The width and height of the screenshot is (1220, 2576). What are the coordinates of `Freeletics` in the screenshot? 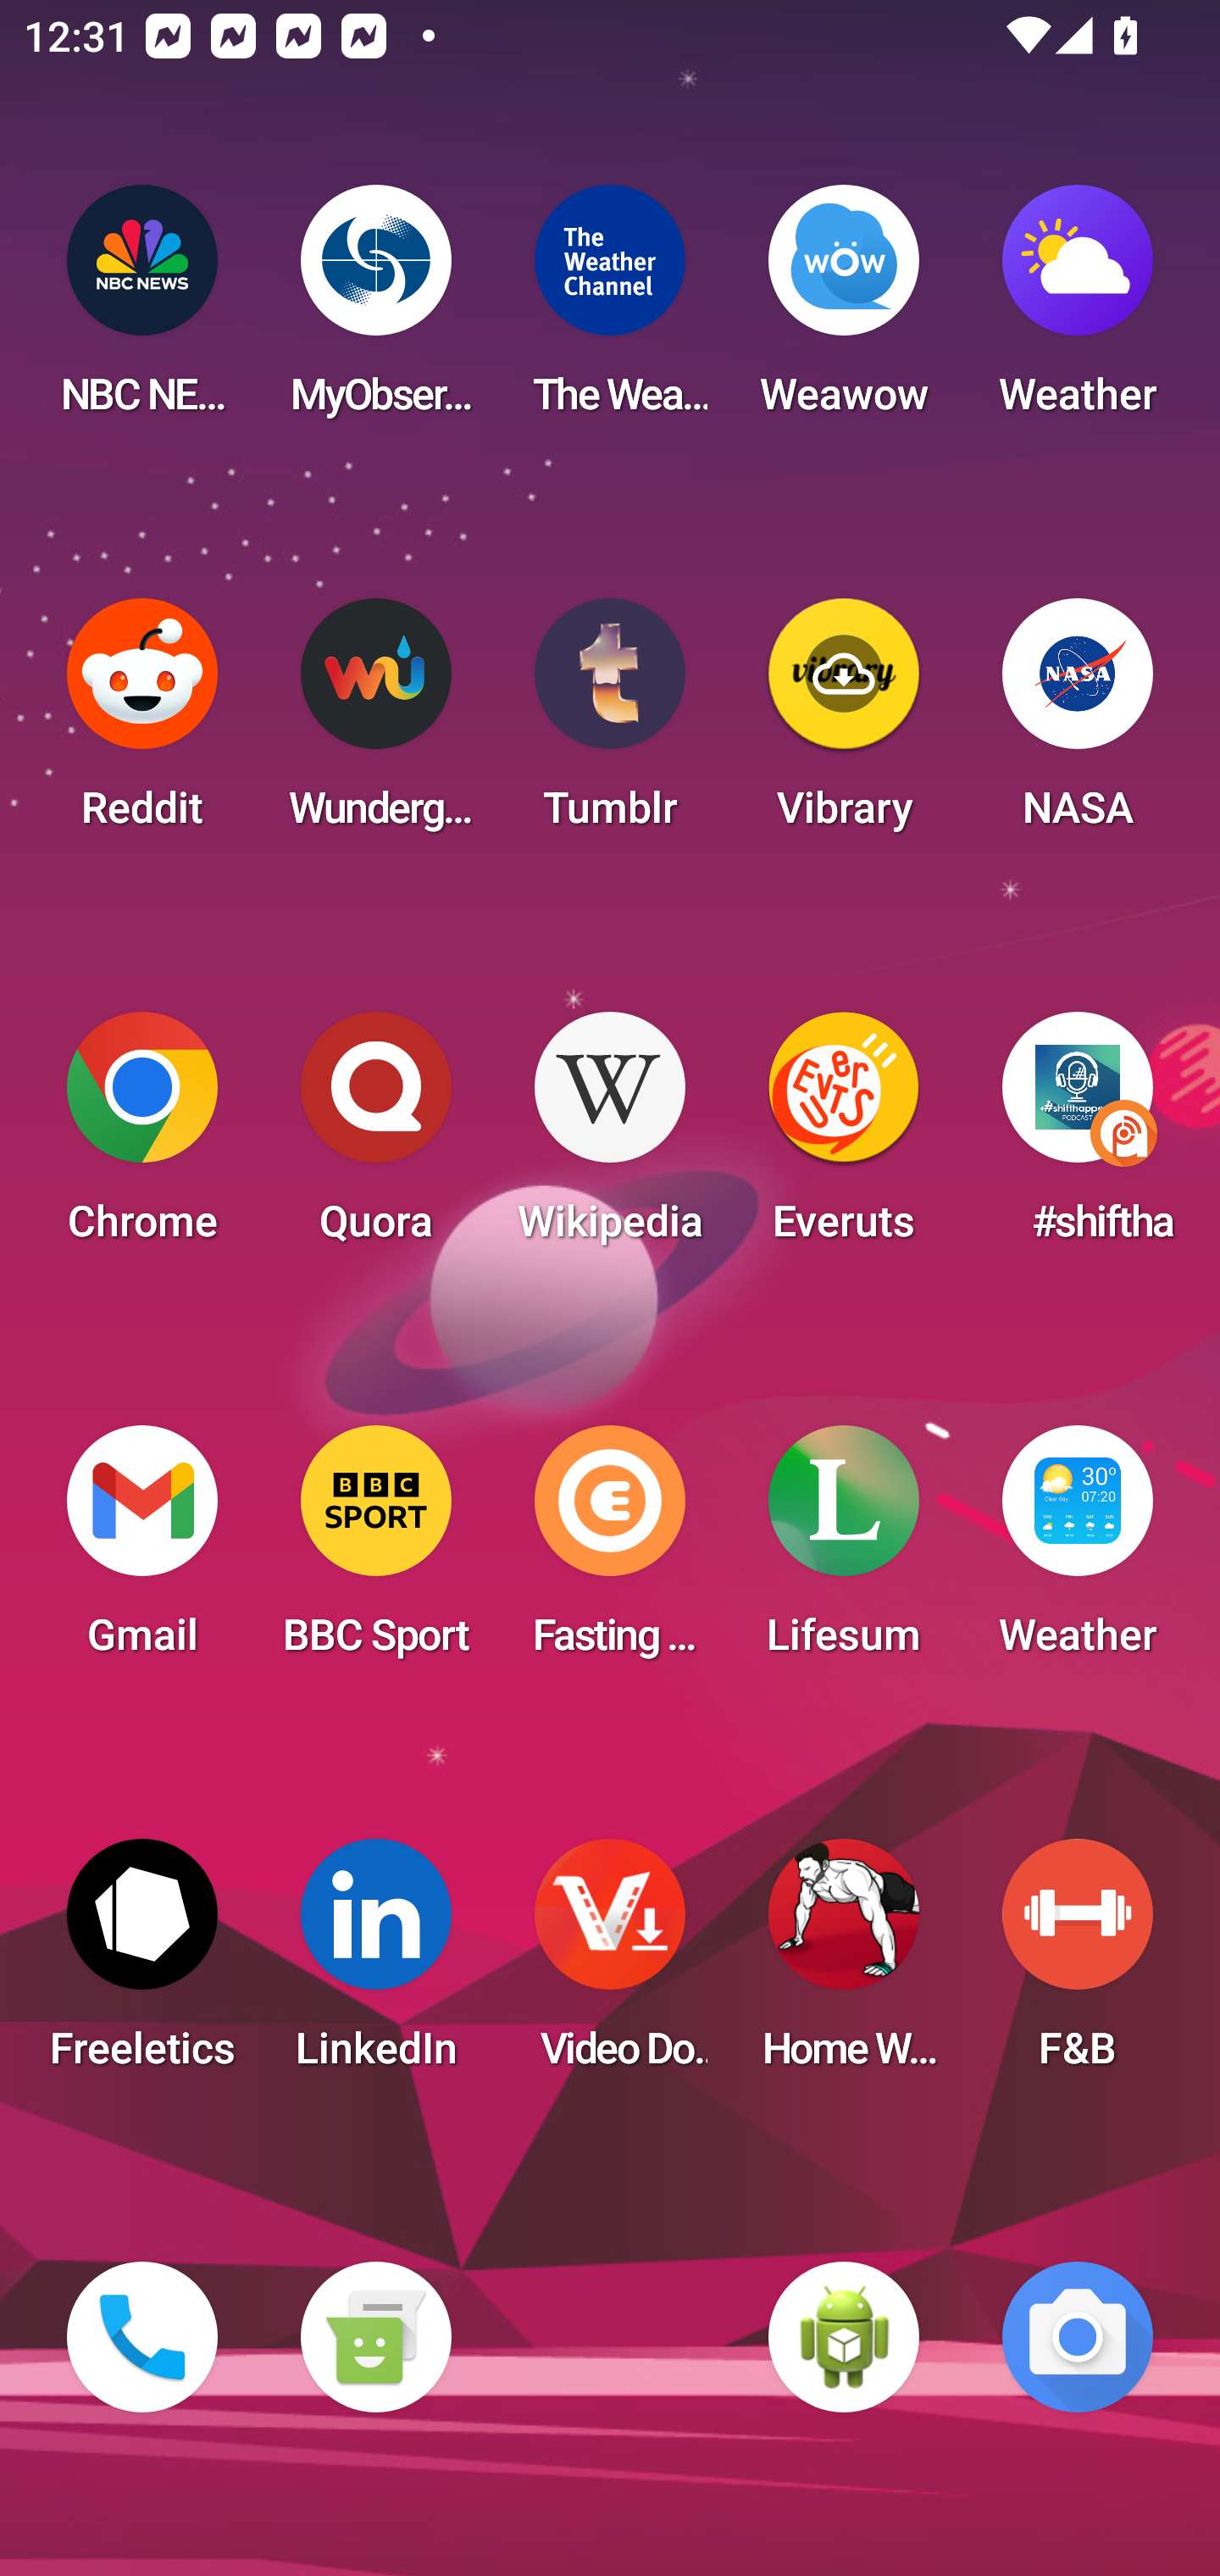 It's located at (142, 1964).